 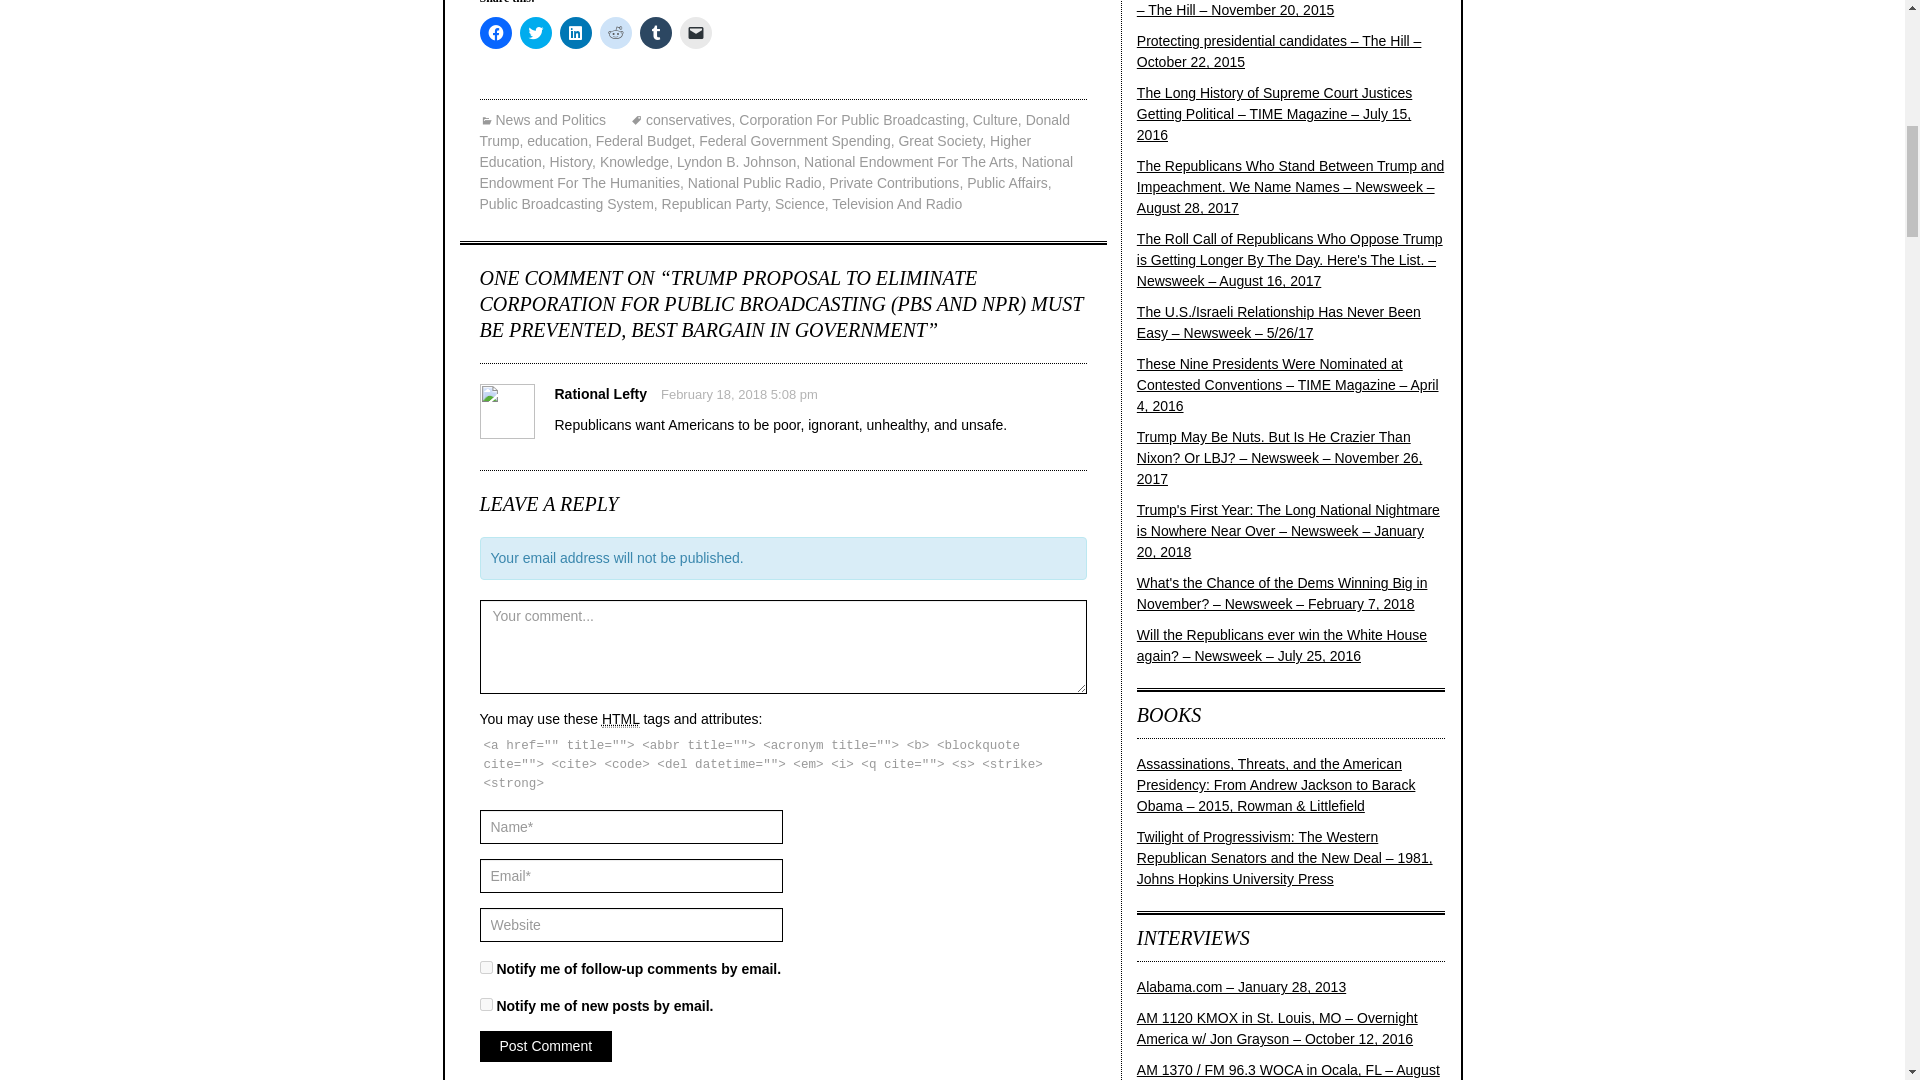 I want to click on conservatives, so click(x=680, y=120).